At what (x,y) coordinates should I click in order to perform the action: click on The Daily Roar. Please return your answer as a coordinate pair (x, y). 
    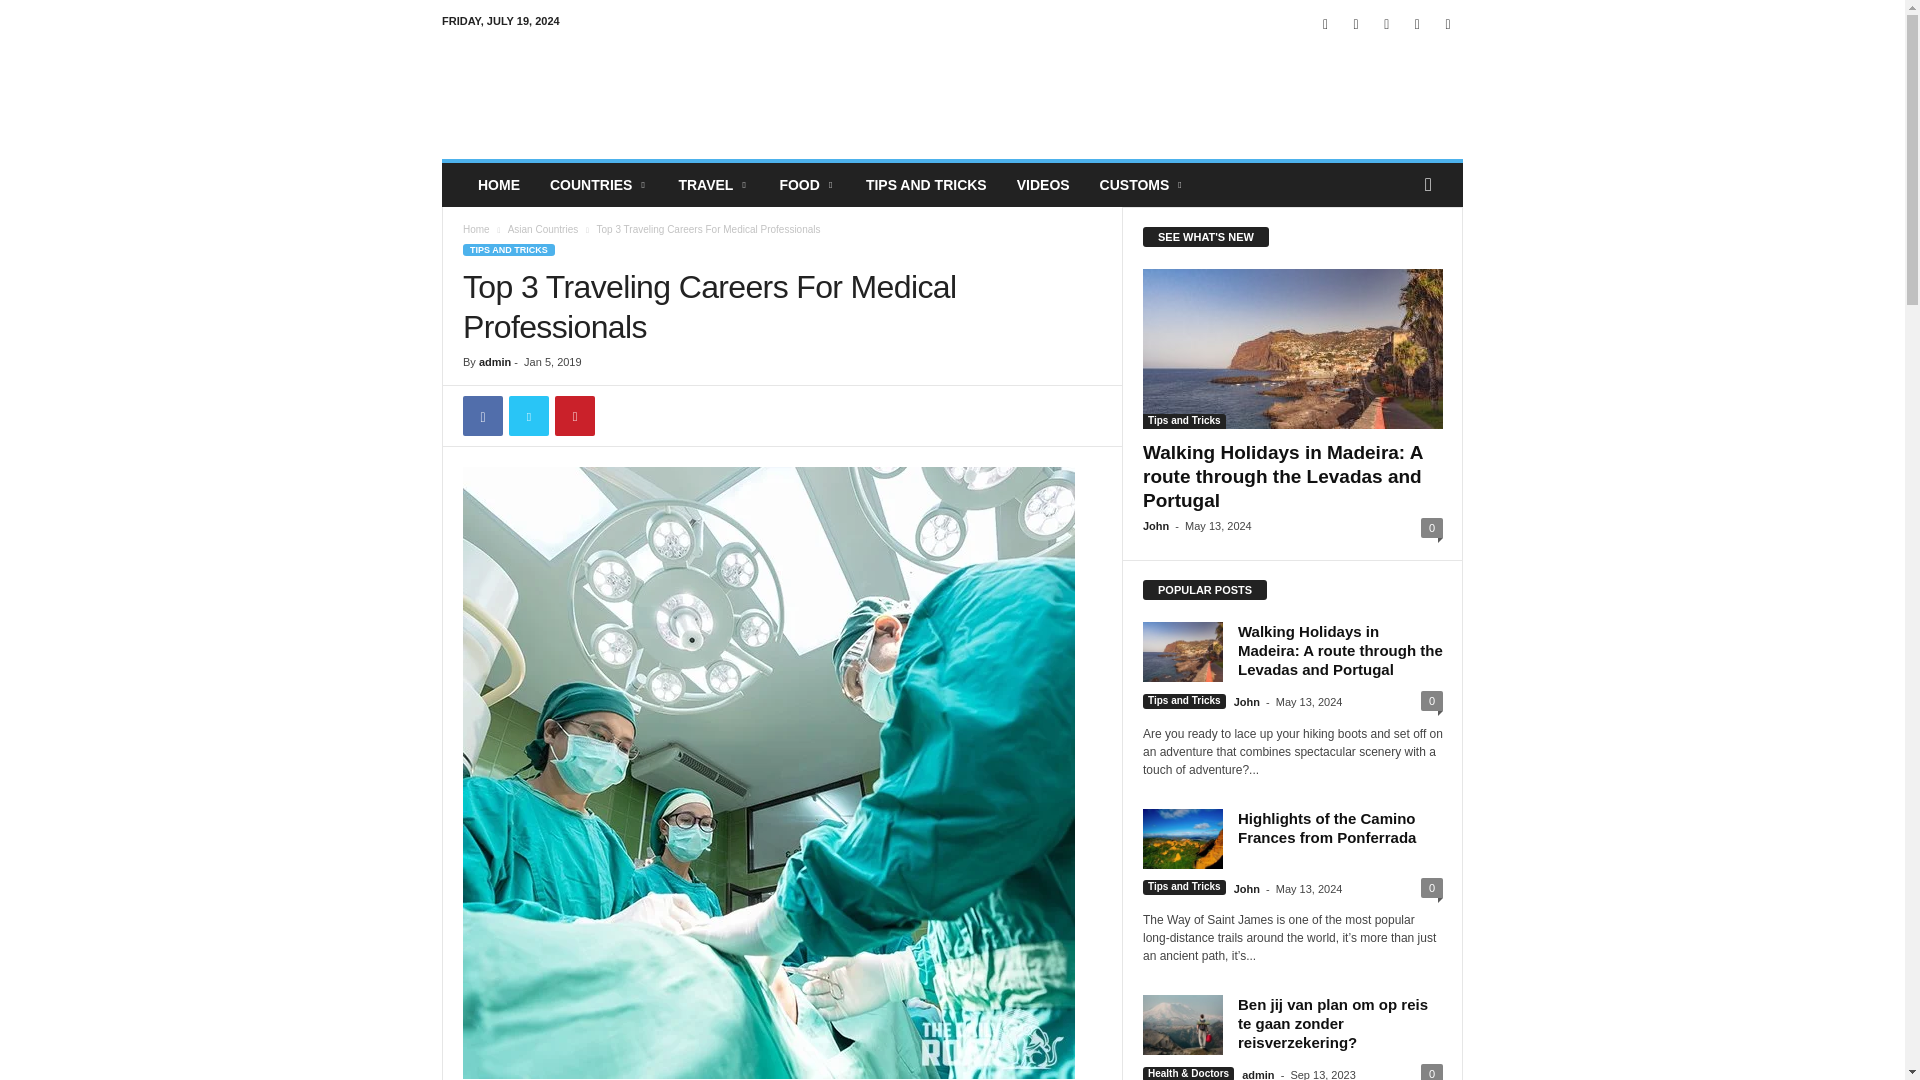
    Looking at the image, I should click on (578, 94).